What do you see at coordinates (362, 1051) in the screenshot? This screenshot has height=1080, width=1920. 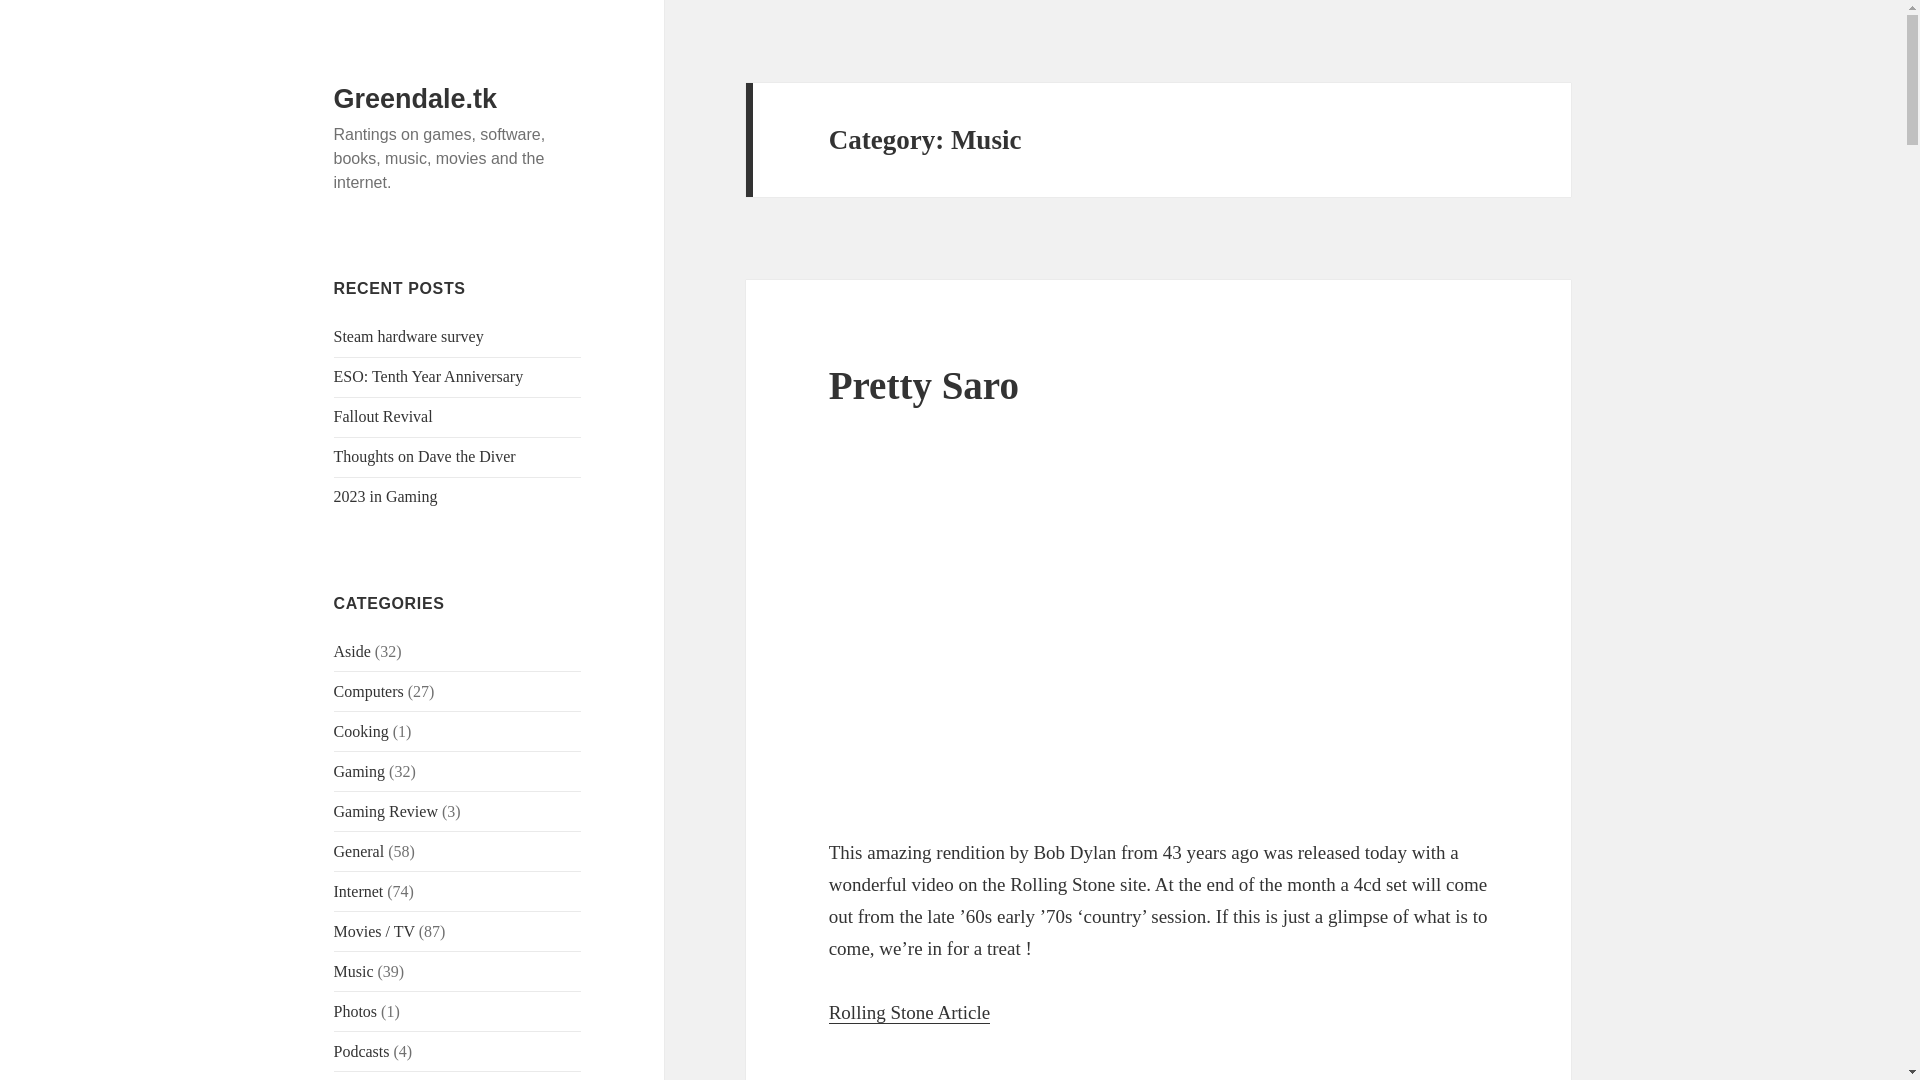 I see `Podcasts` at bounding box center [362, 1051].